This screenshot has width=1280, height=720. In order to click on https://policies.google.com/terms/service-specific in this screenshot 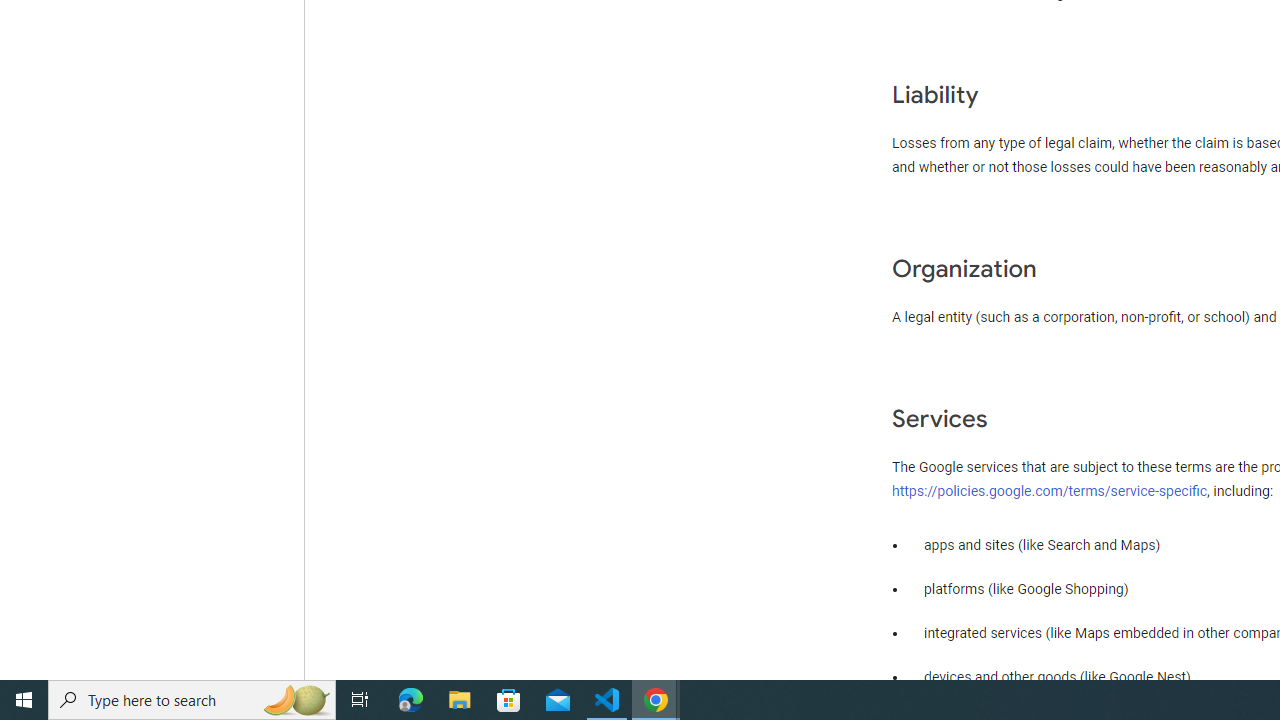, I will do `click(1050, 490)`.